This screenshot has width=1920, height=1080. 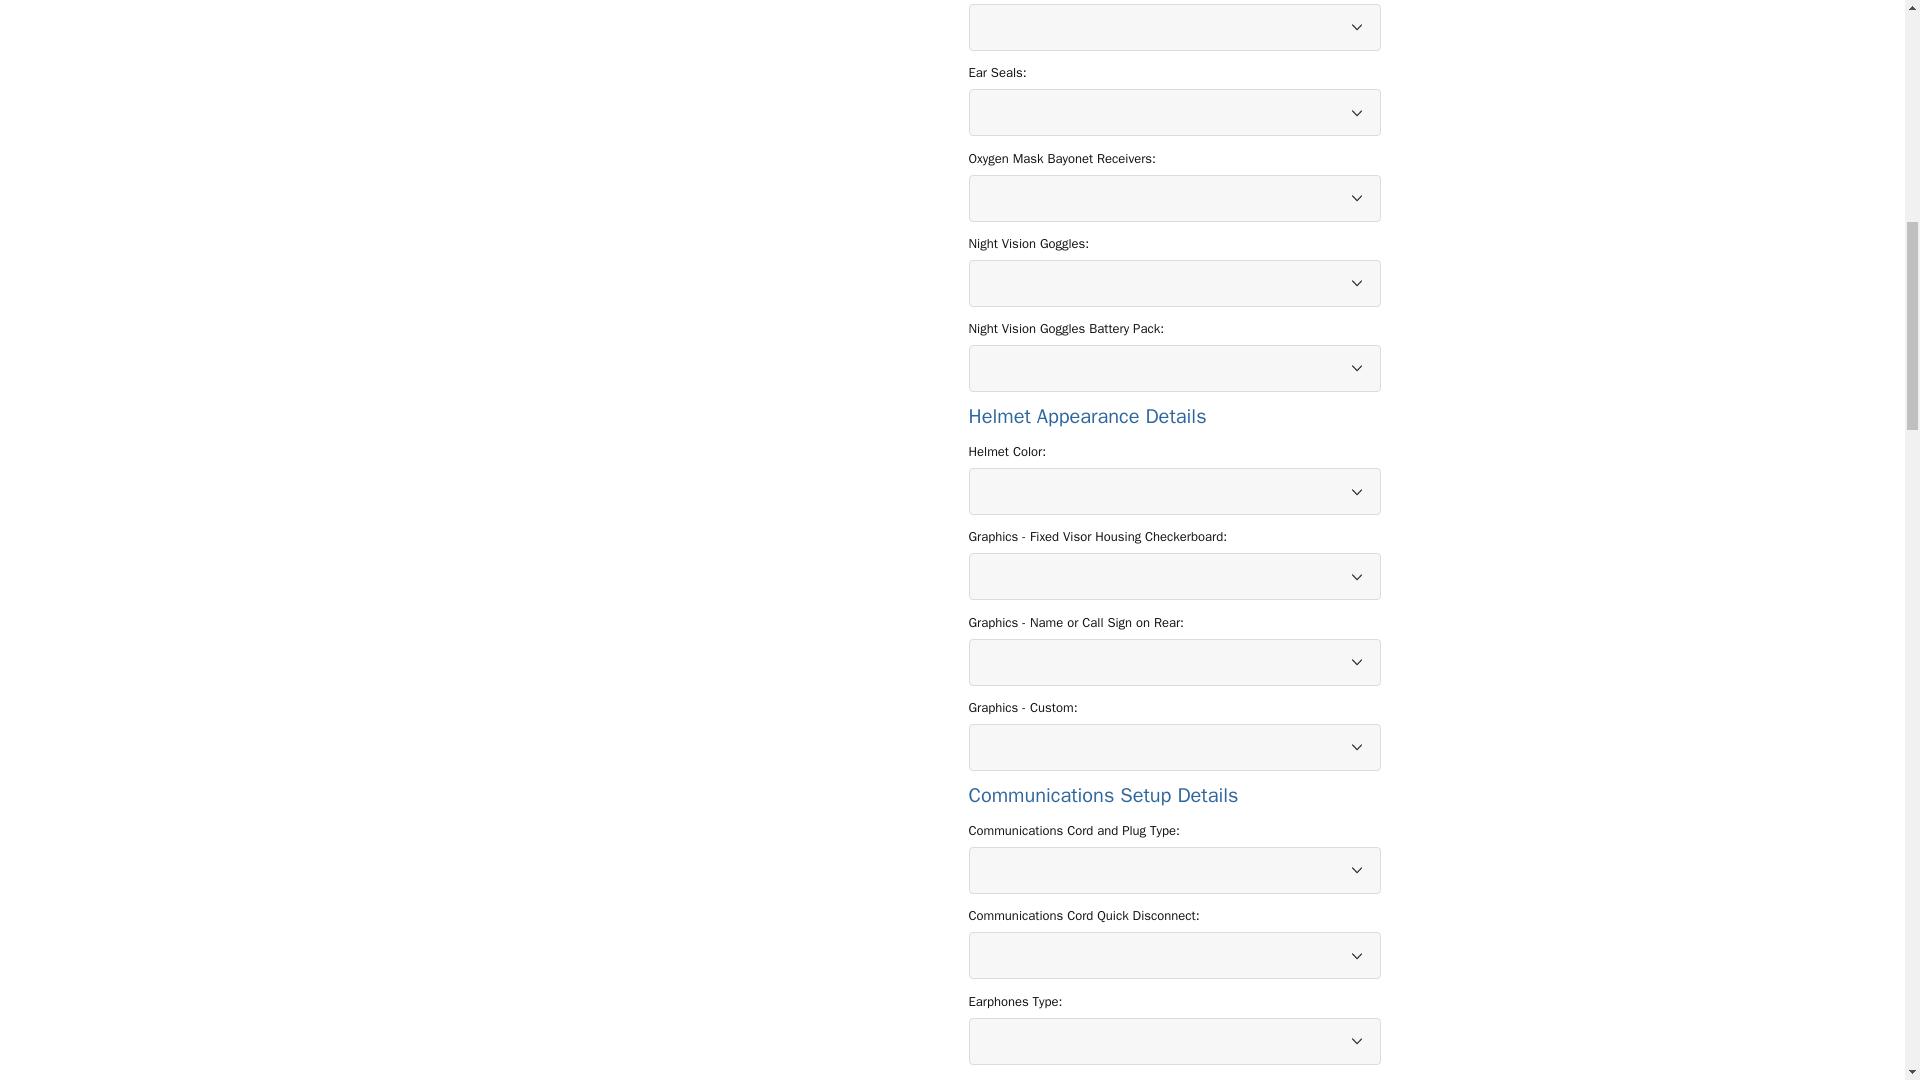 What do you see at coordinates (1174, 416) in the screenshot?
I see `Helmet Appearance Details:` at bounding box center [1174, 416].